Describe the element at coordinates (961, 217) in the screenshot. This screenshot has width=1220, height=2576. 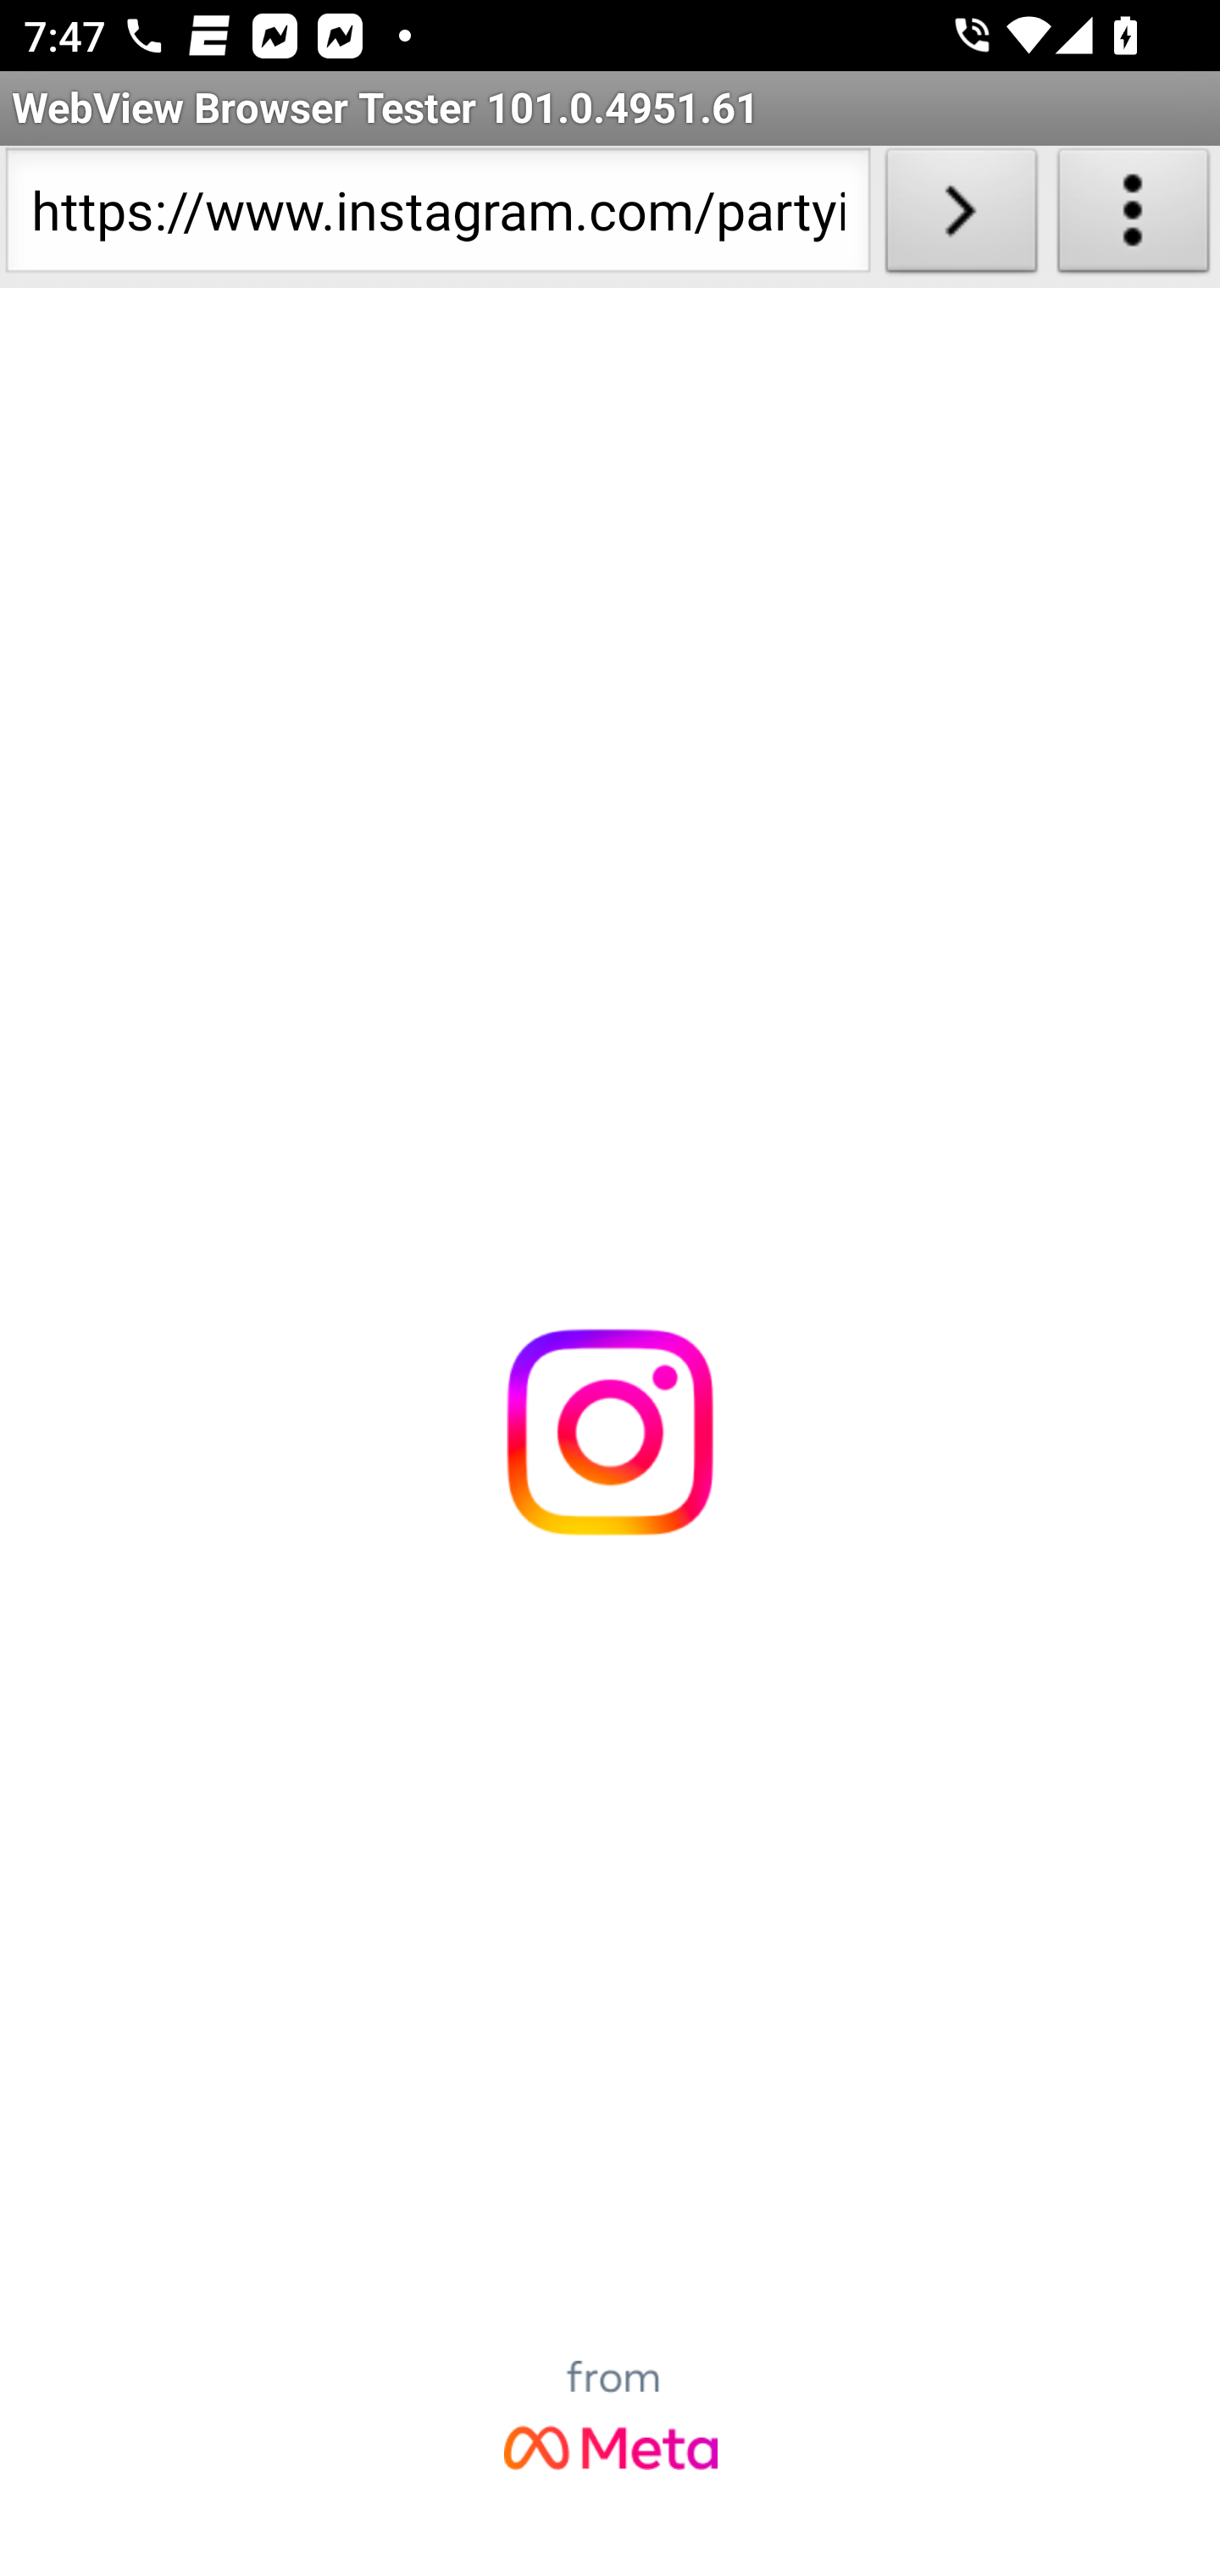
I see `Load URL` at that location.